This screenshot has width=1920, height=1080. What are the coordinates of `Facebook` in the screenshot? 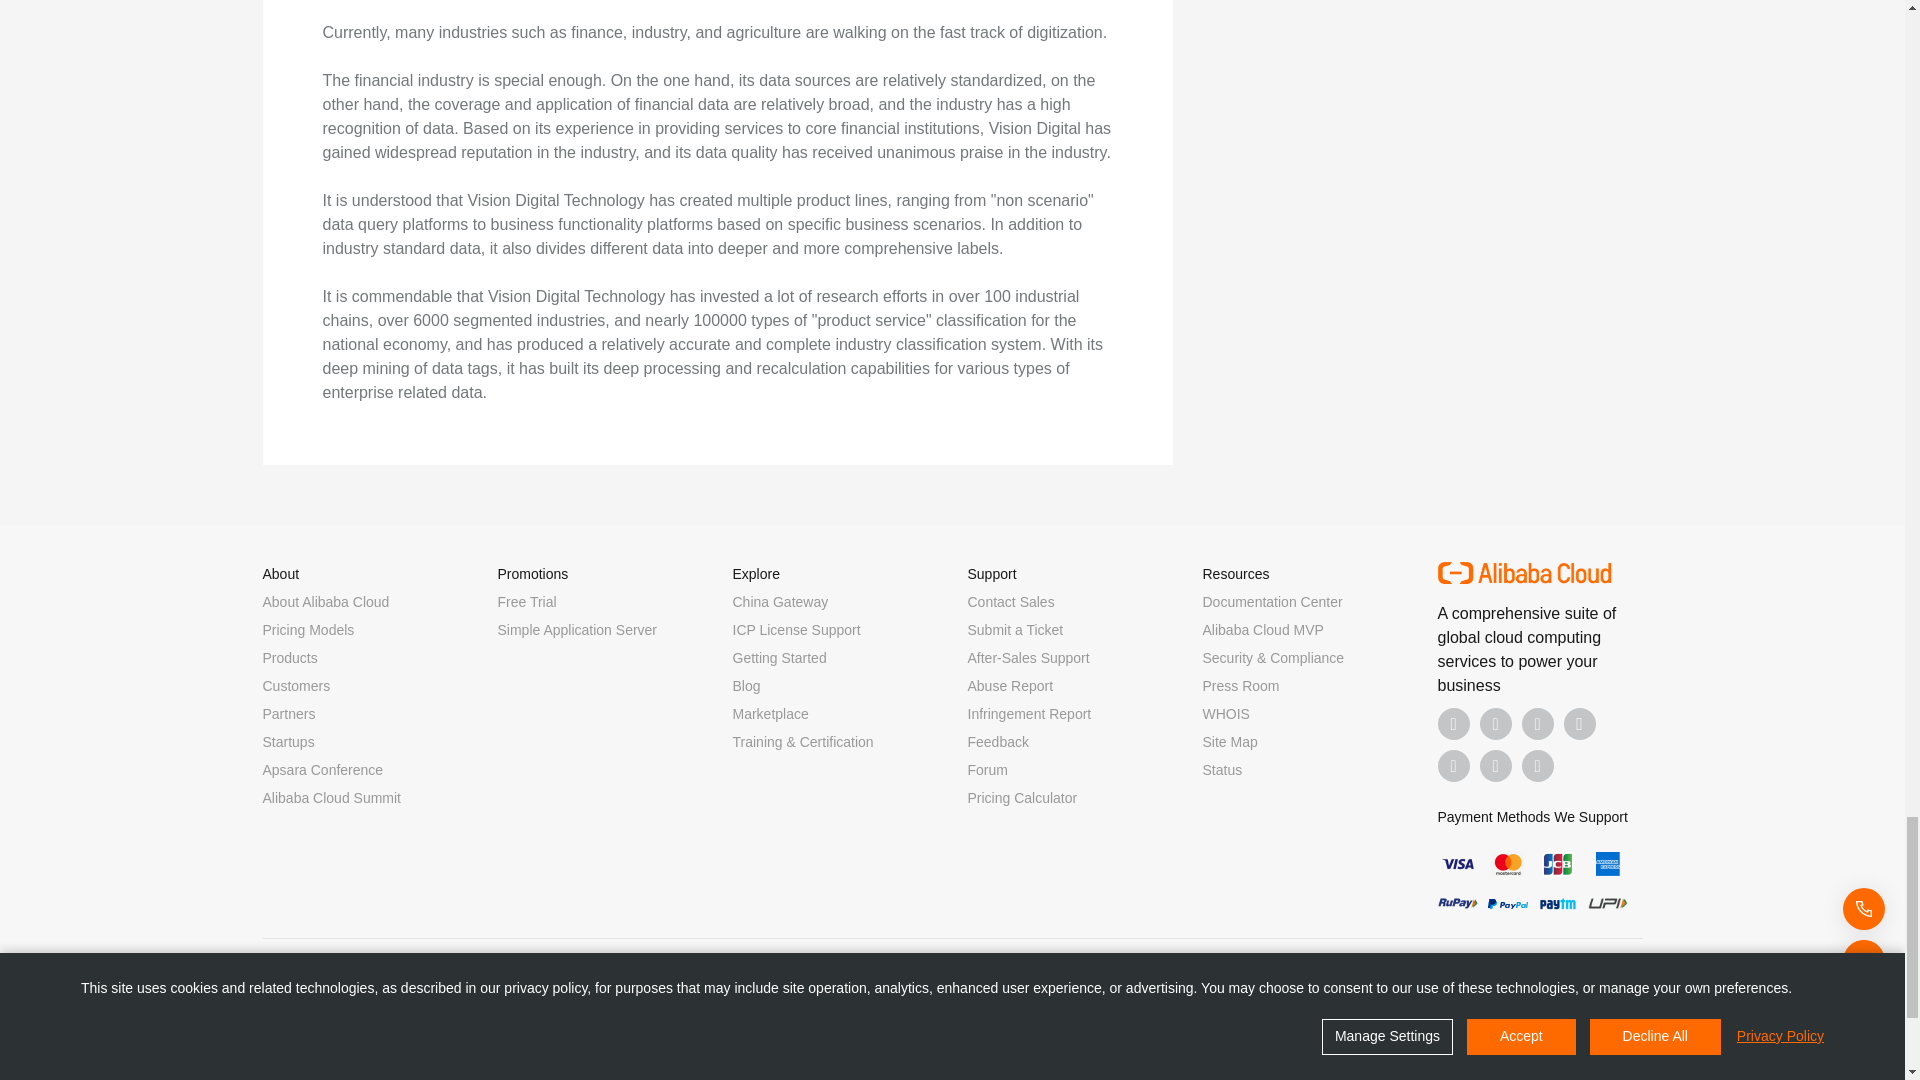 It's located at (1454, 724).